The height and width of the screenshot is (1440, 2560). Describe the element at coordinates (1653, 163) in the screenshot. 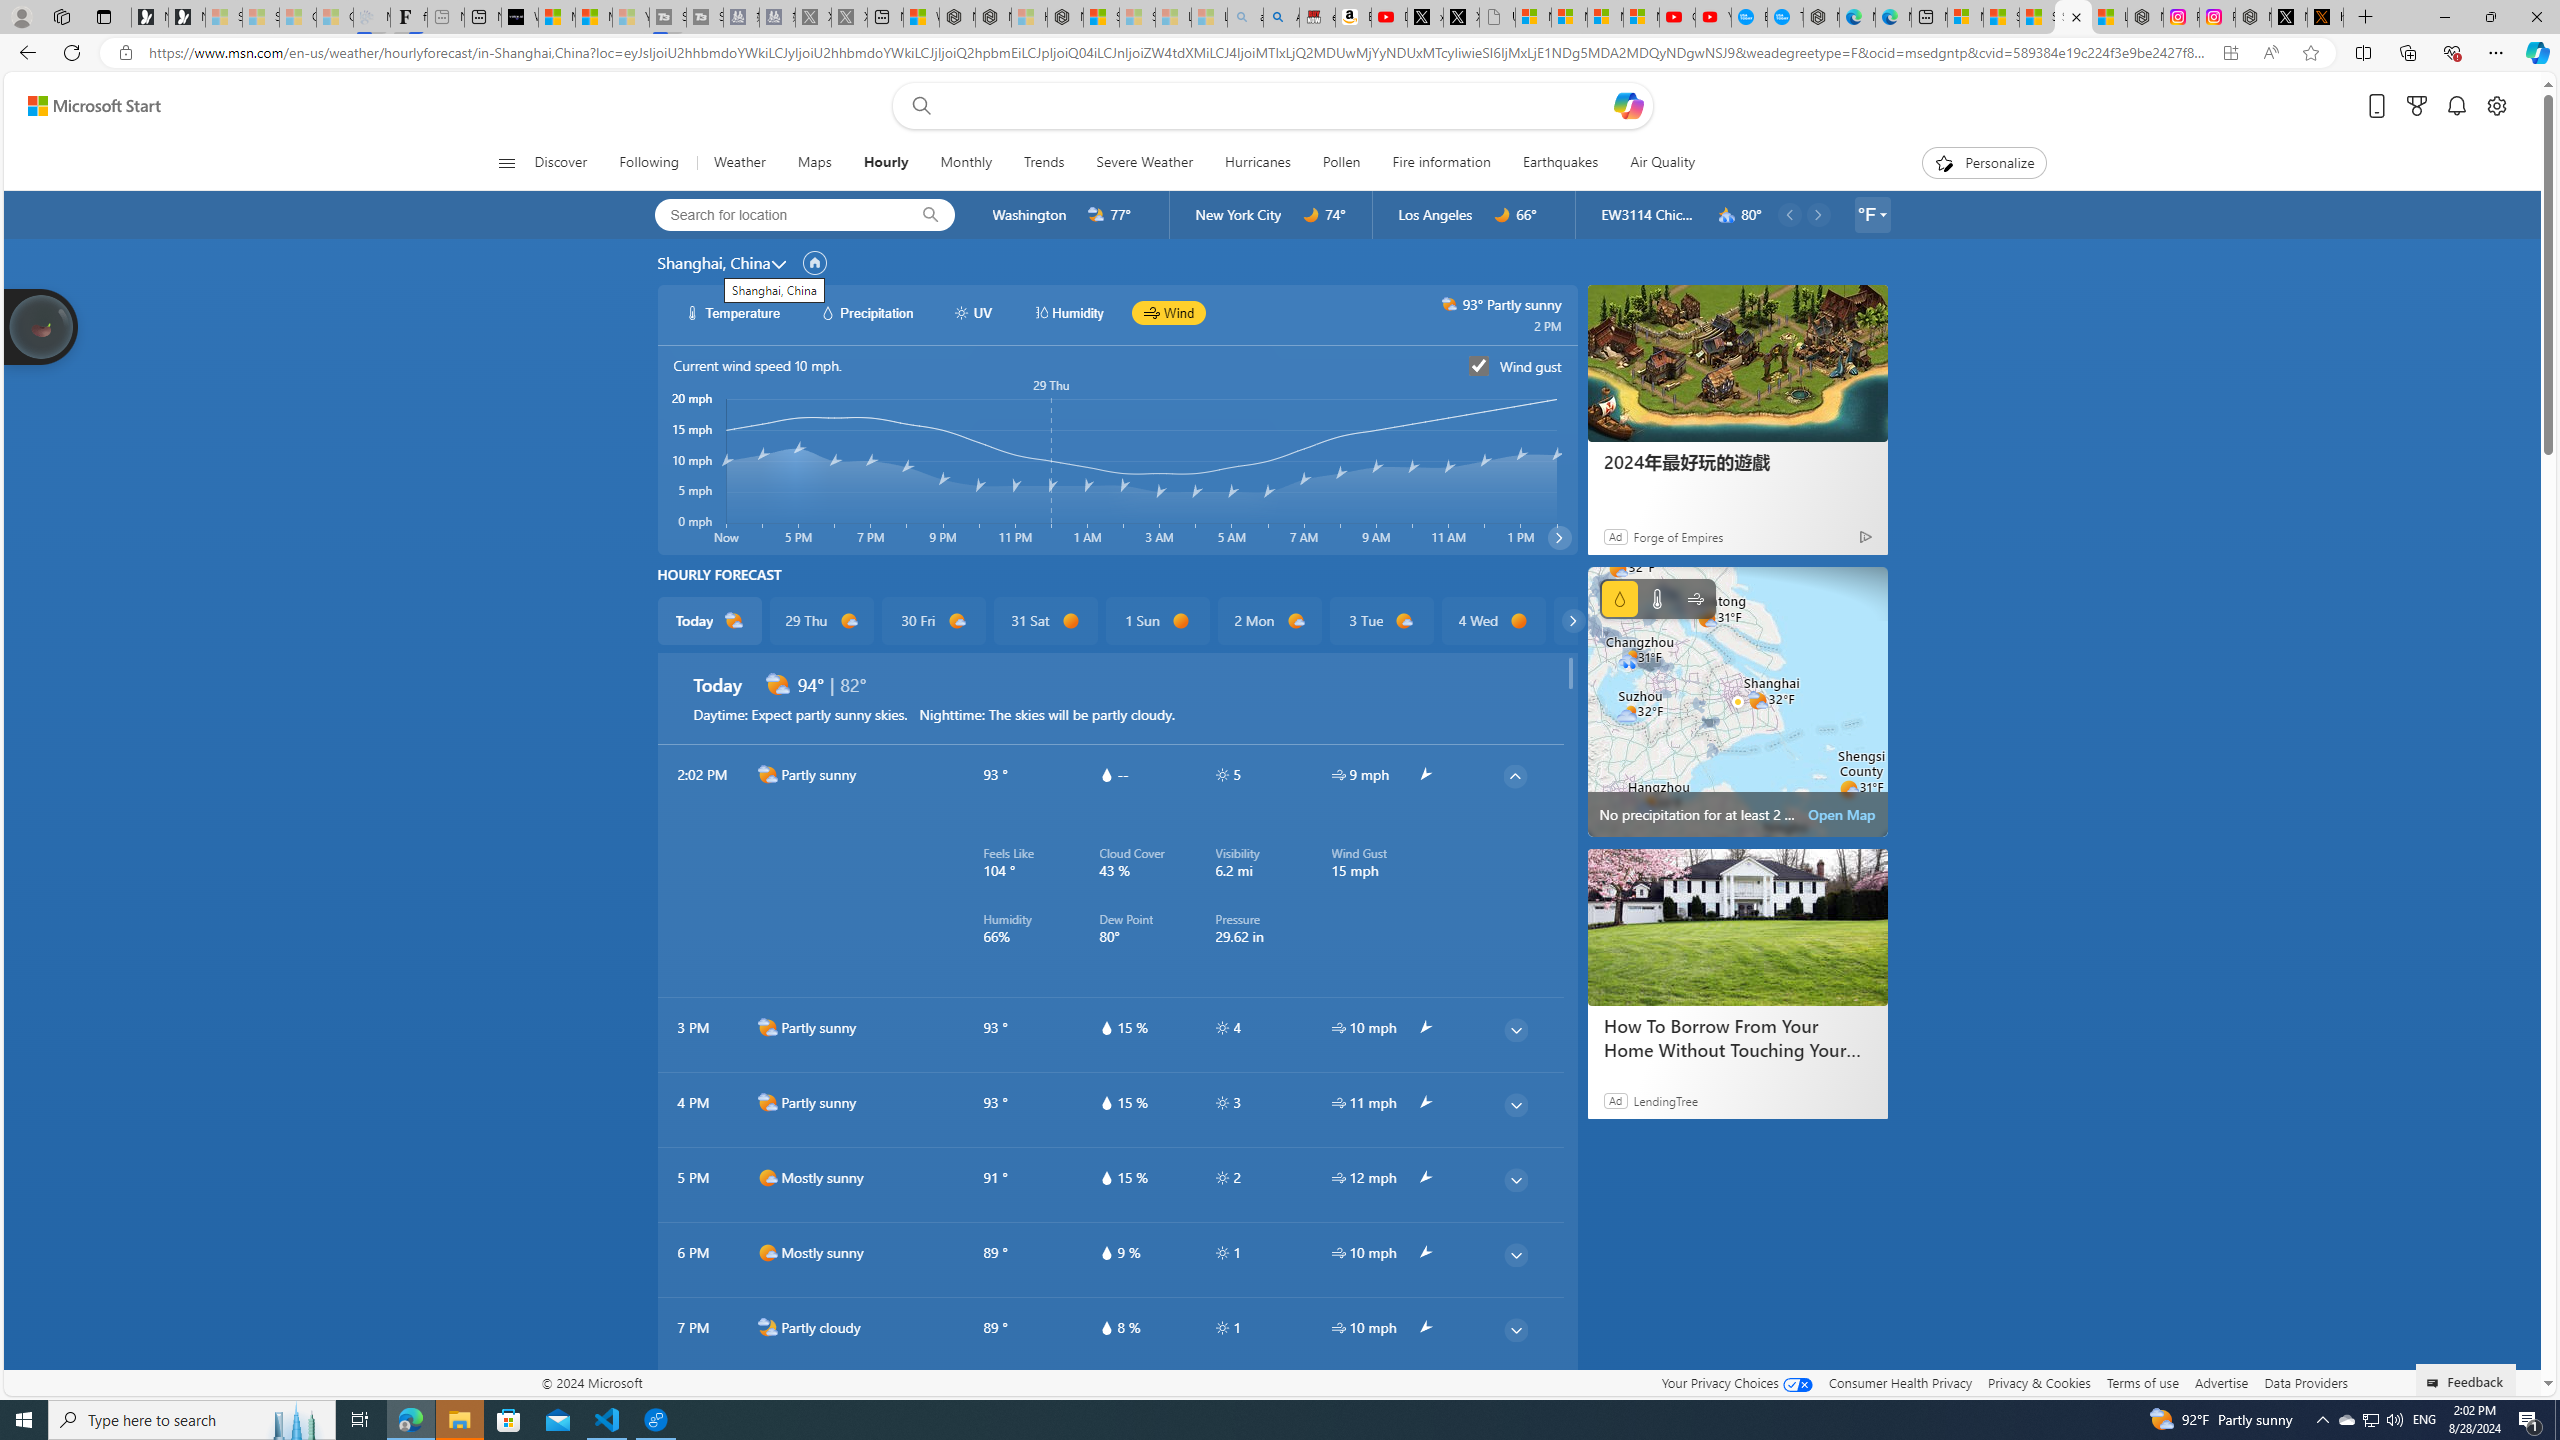

I see `Air Quality` at that location.